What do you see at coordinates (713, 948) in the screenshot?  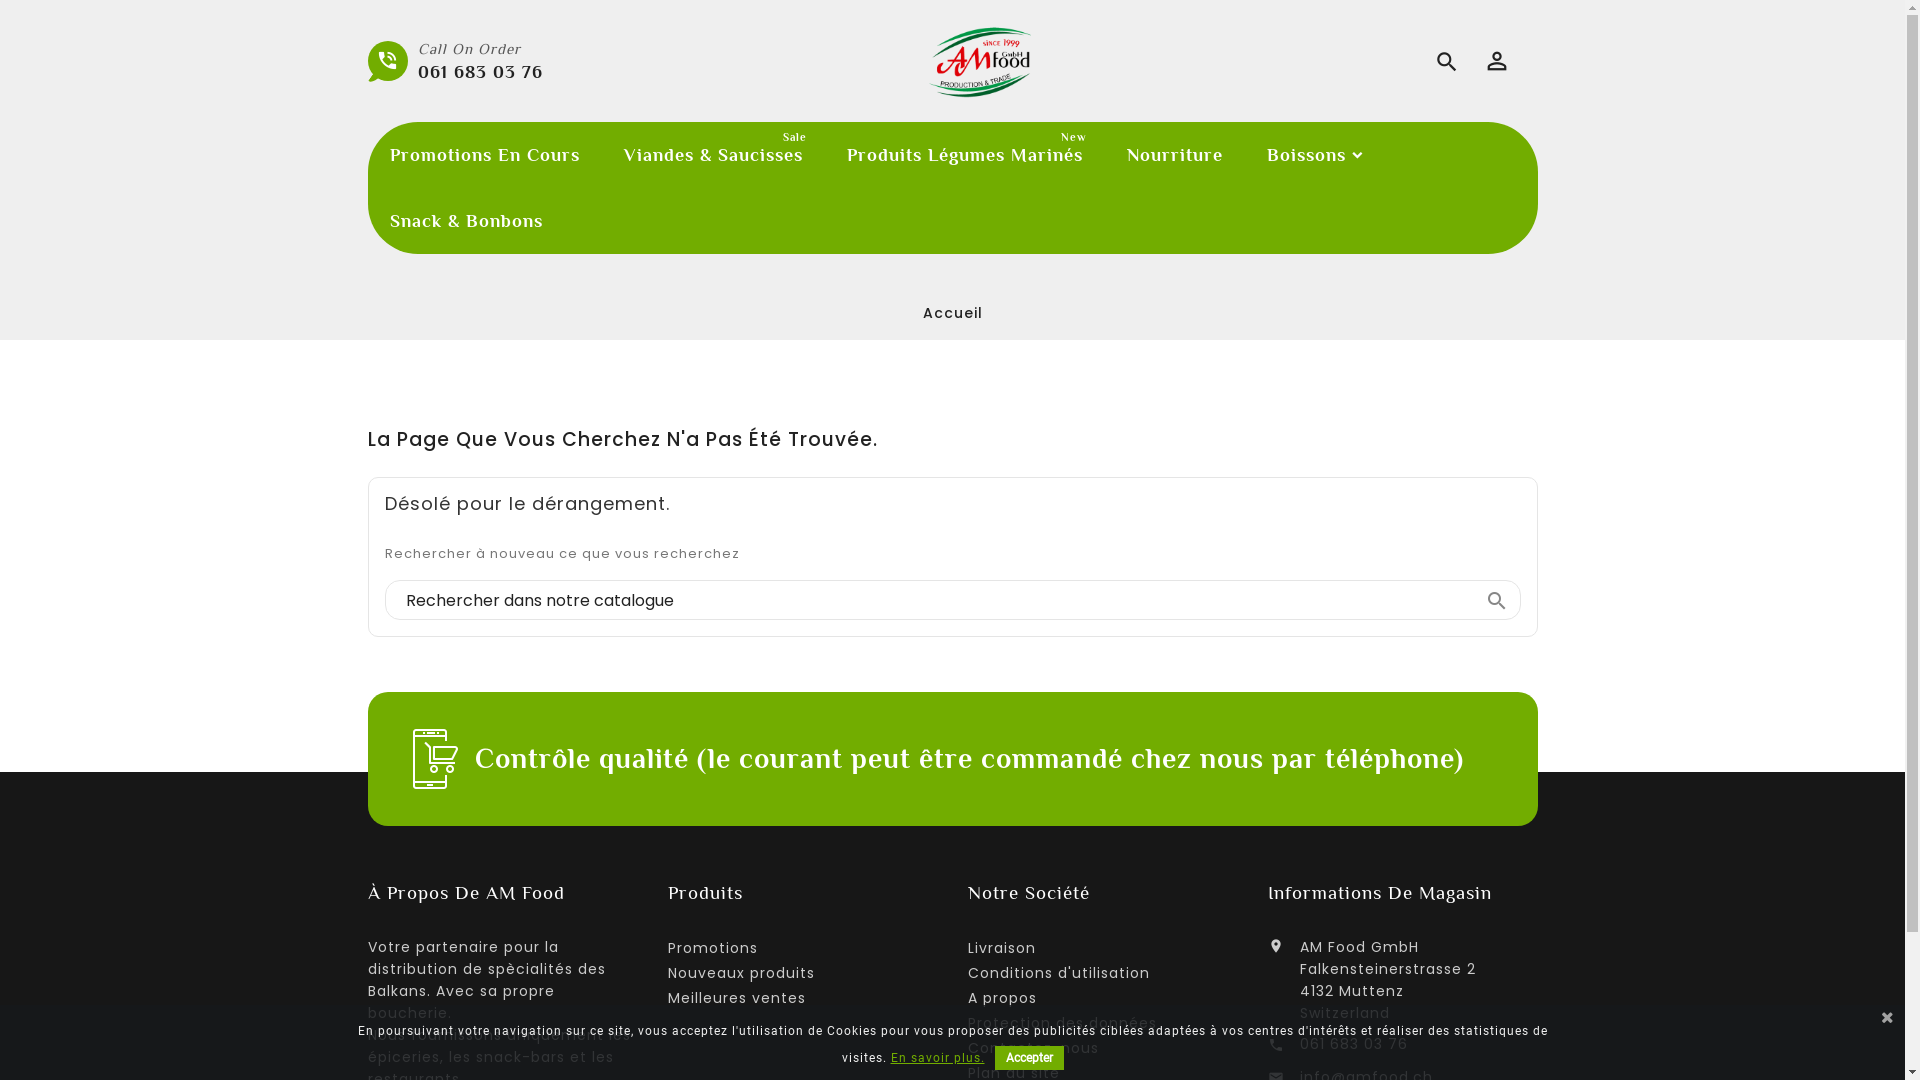 I see `Promotions` at bounding box center [713, 948].